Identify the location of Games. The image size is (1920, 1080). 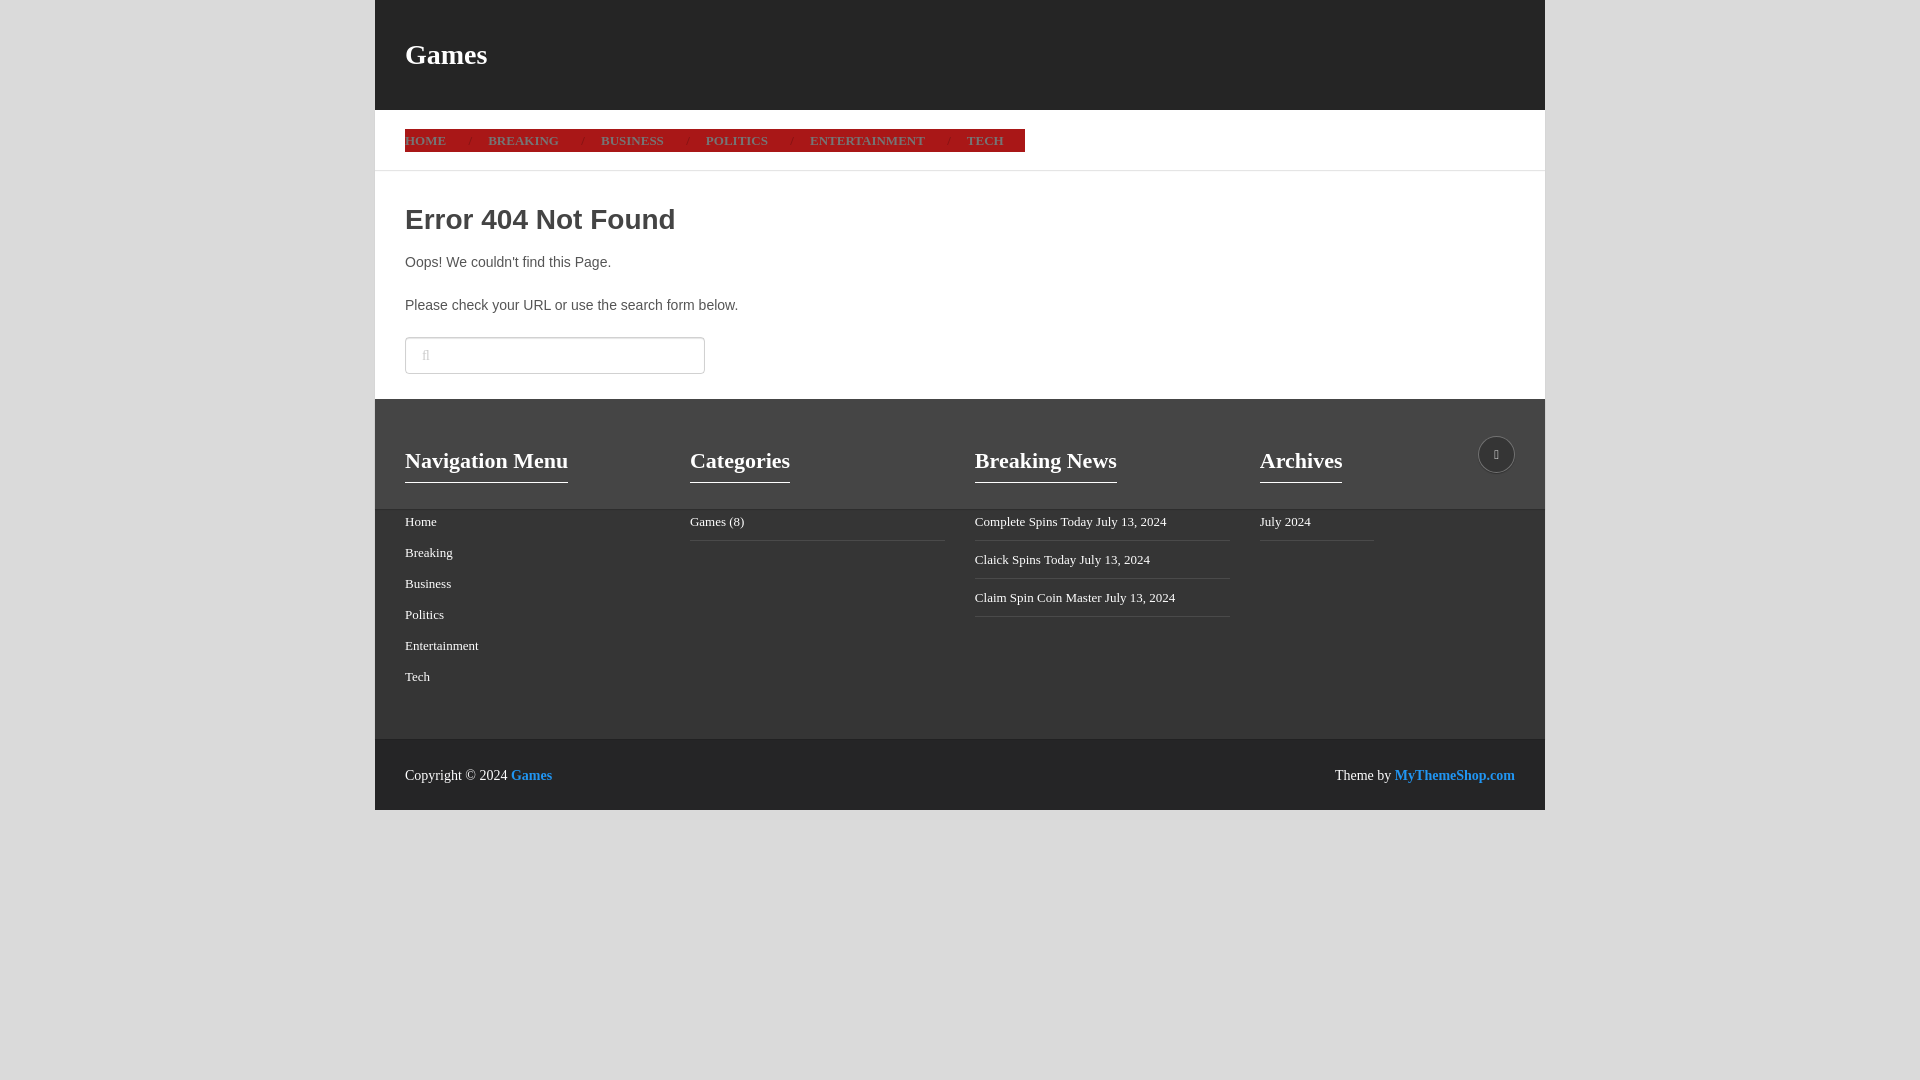
(707, 522).